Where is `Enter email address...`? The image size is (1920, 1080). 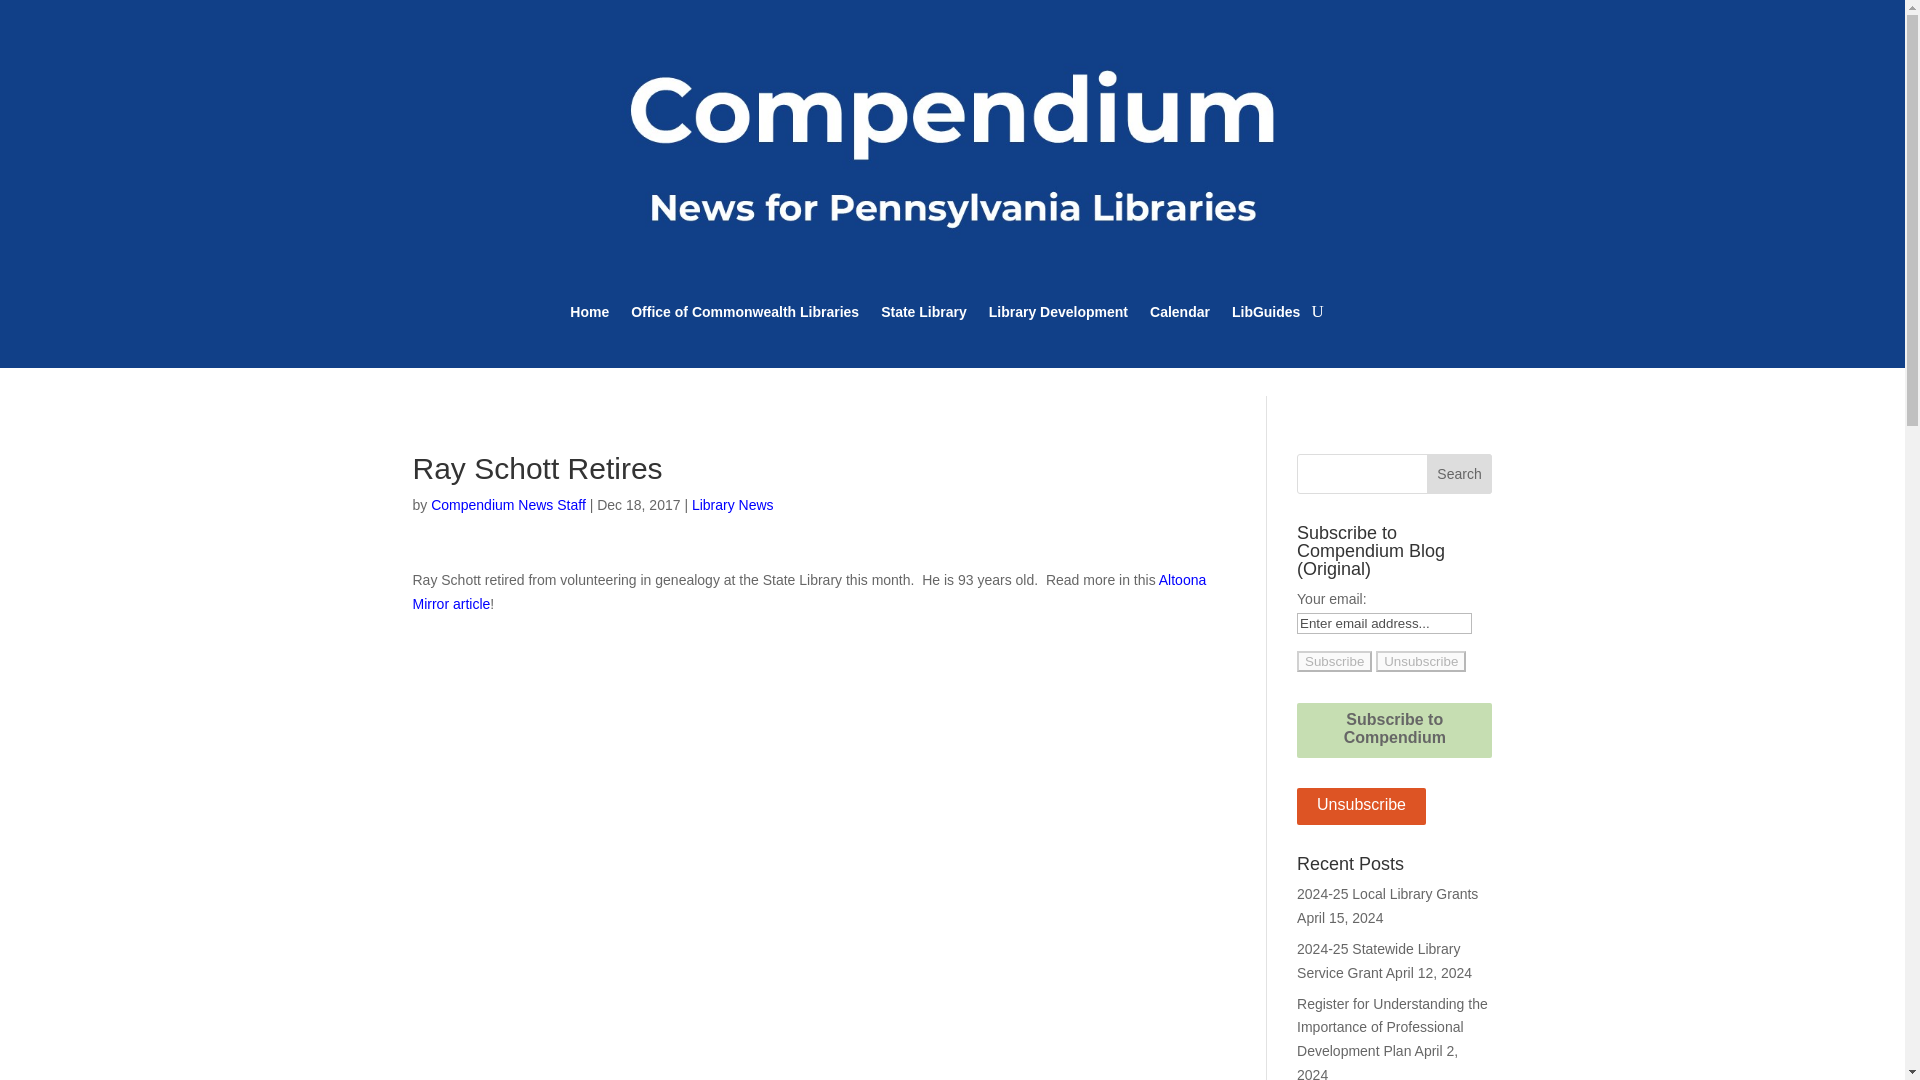 Enter email address... is located at coordinates (1384, 623).